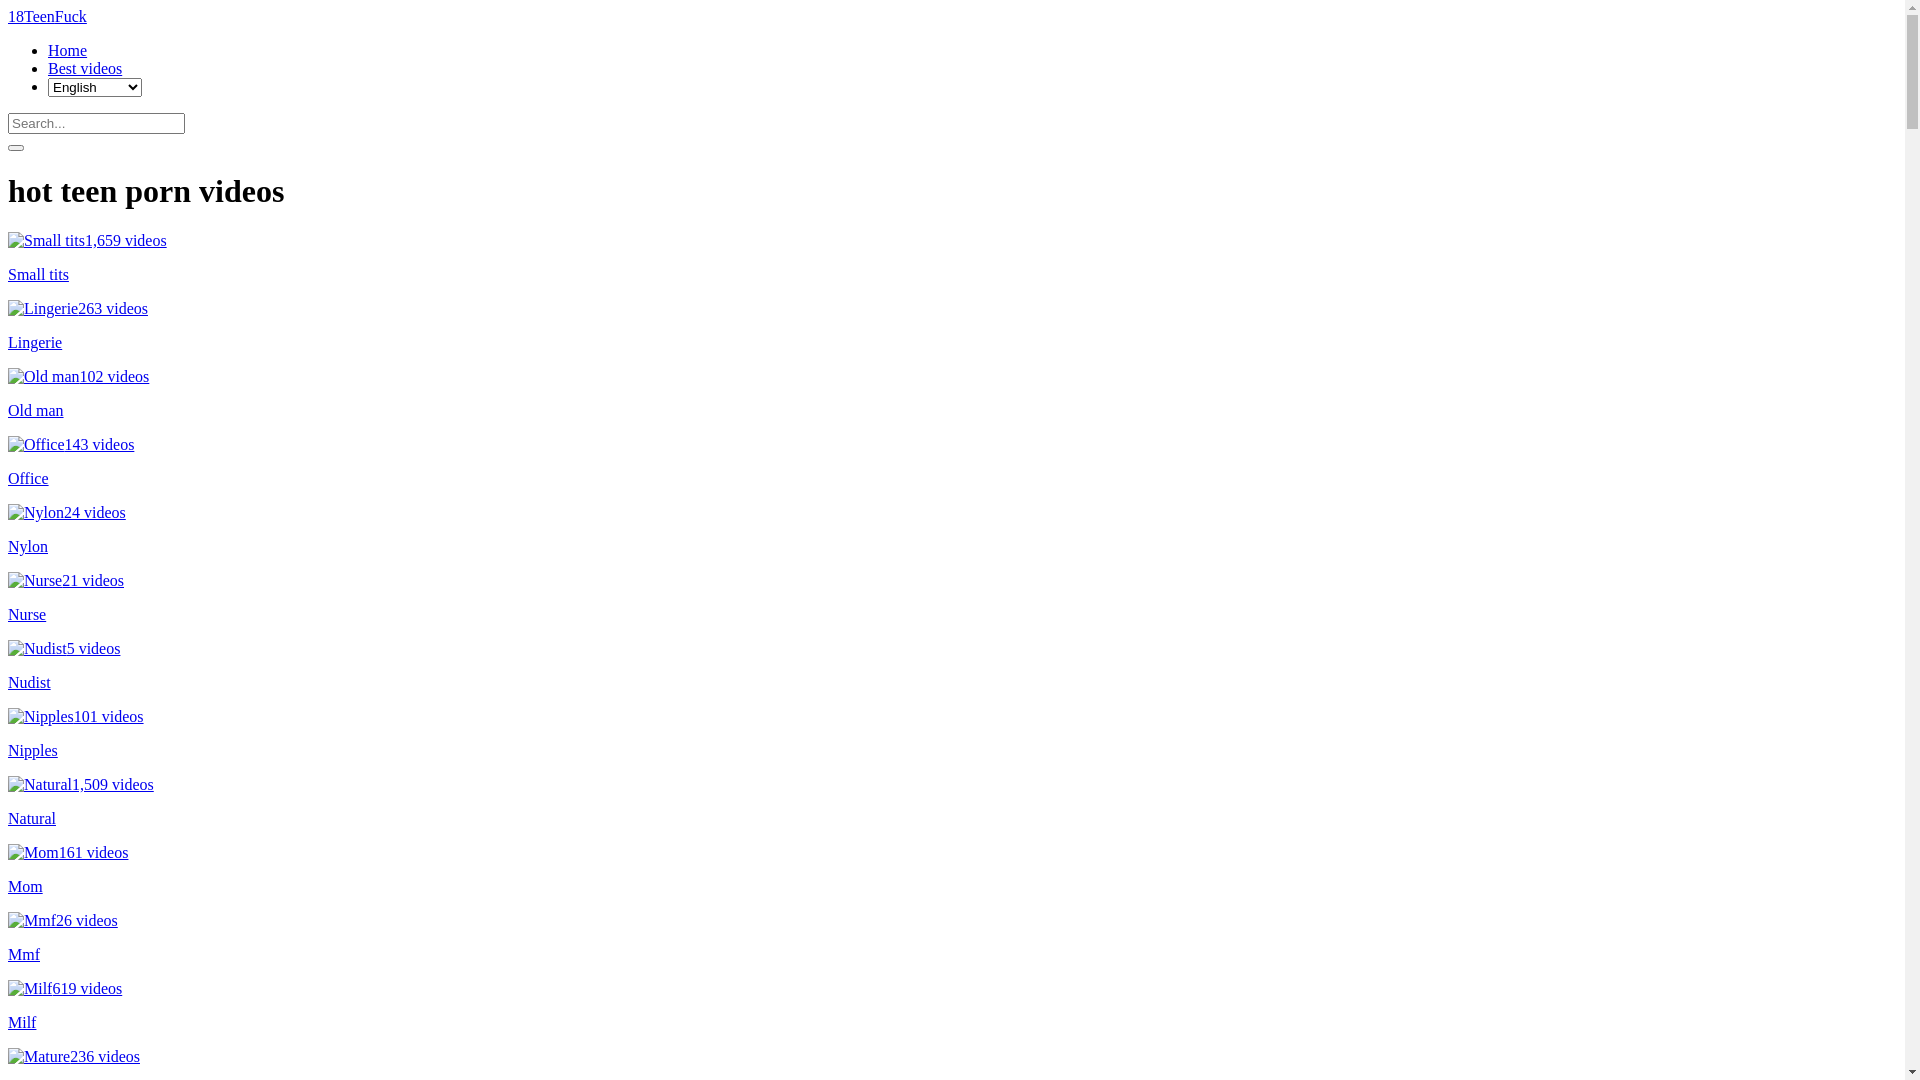 The height and width of the screenshot is (1080, 1920). What do you see at coordinates (952, 598) in the screenshot?
I see `21 videos
Nurse` at bounding box center [952, 598].